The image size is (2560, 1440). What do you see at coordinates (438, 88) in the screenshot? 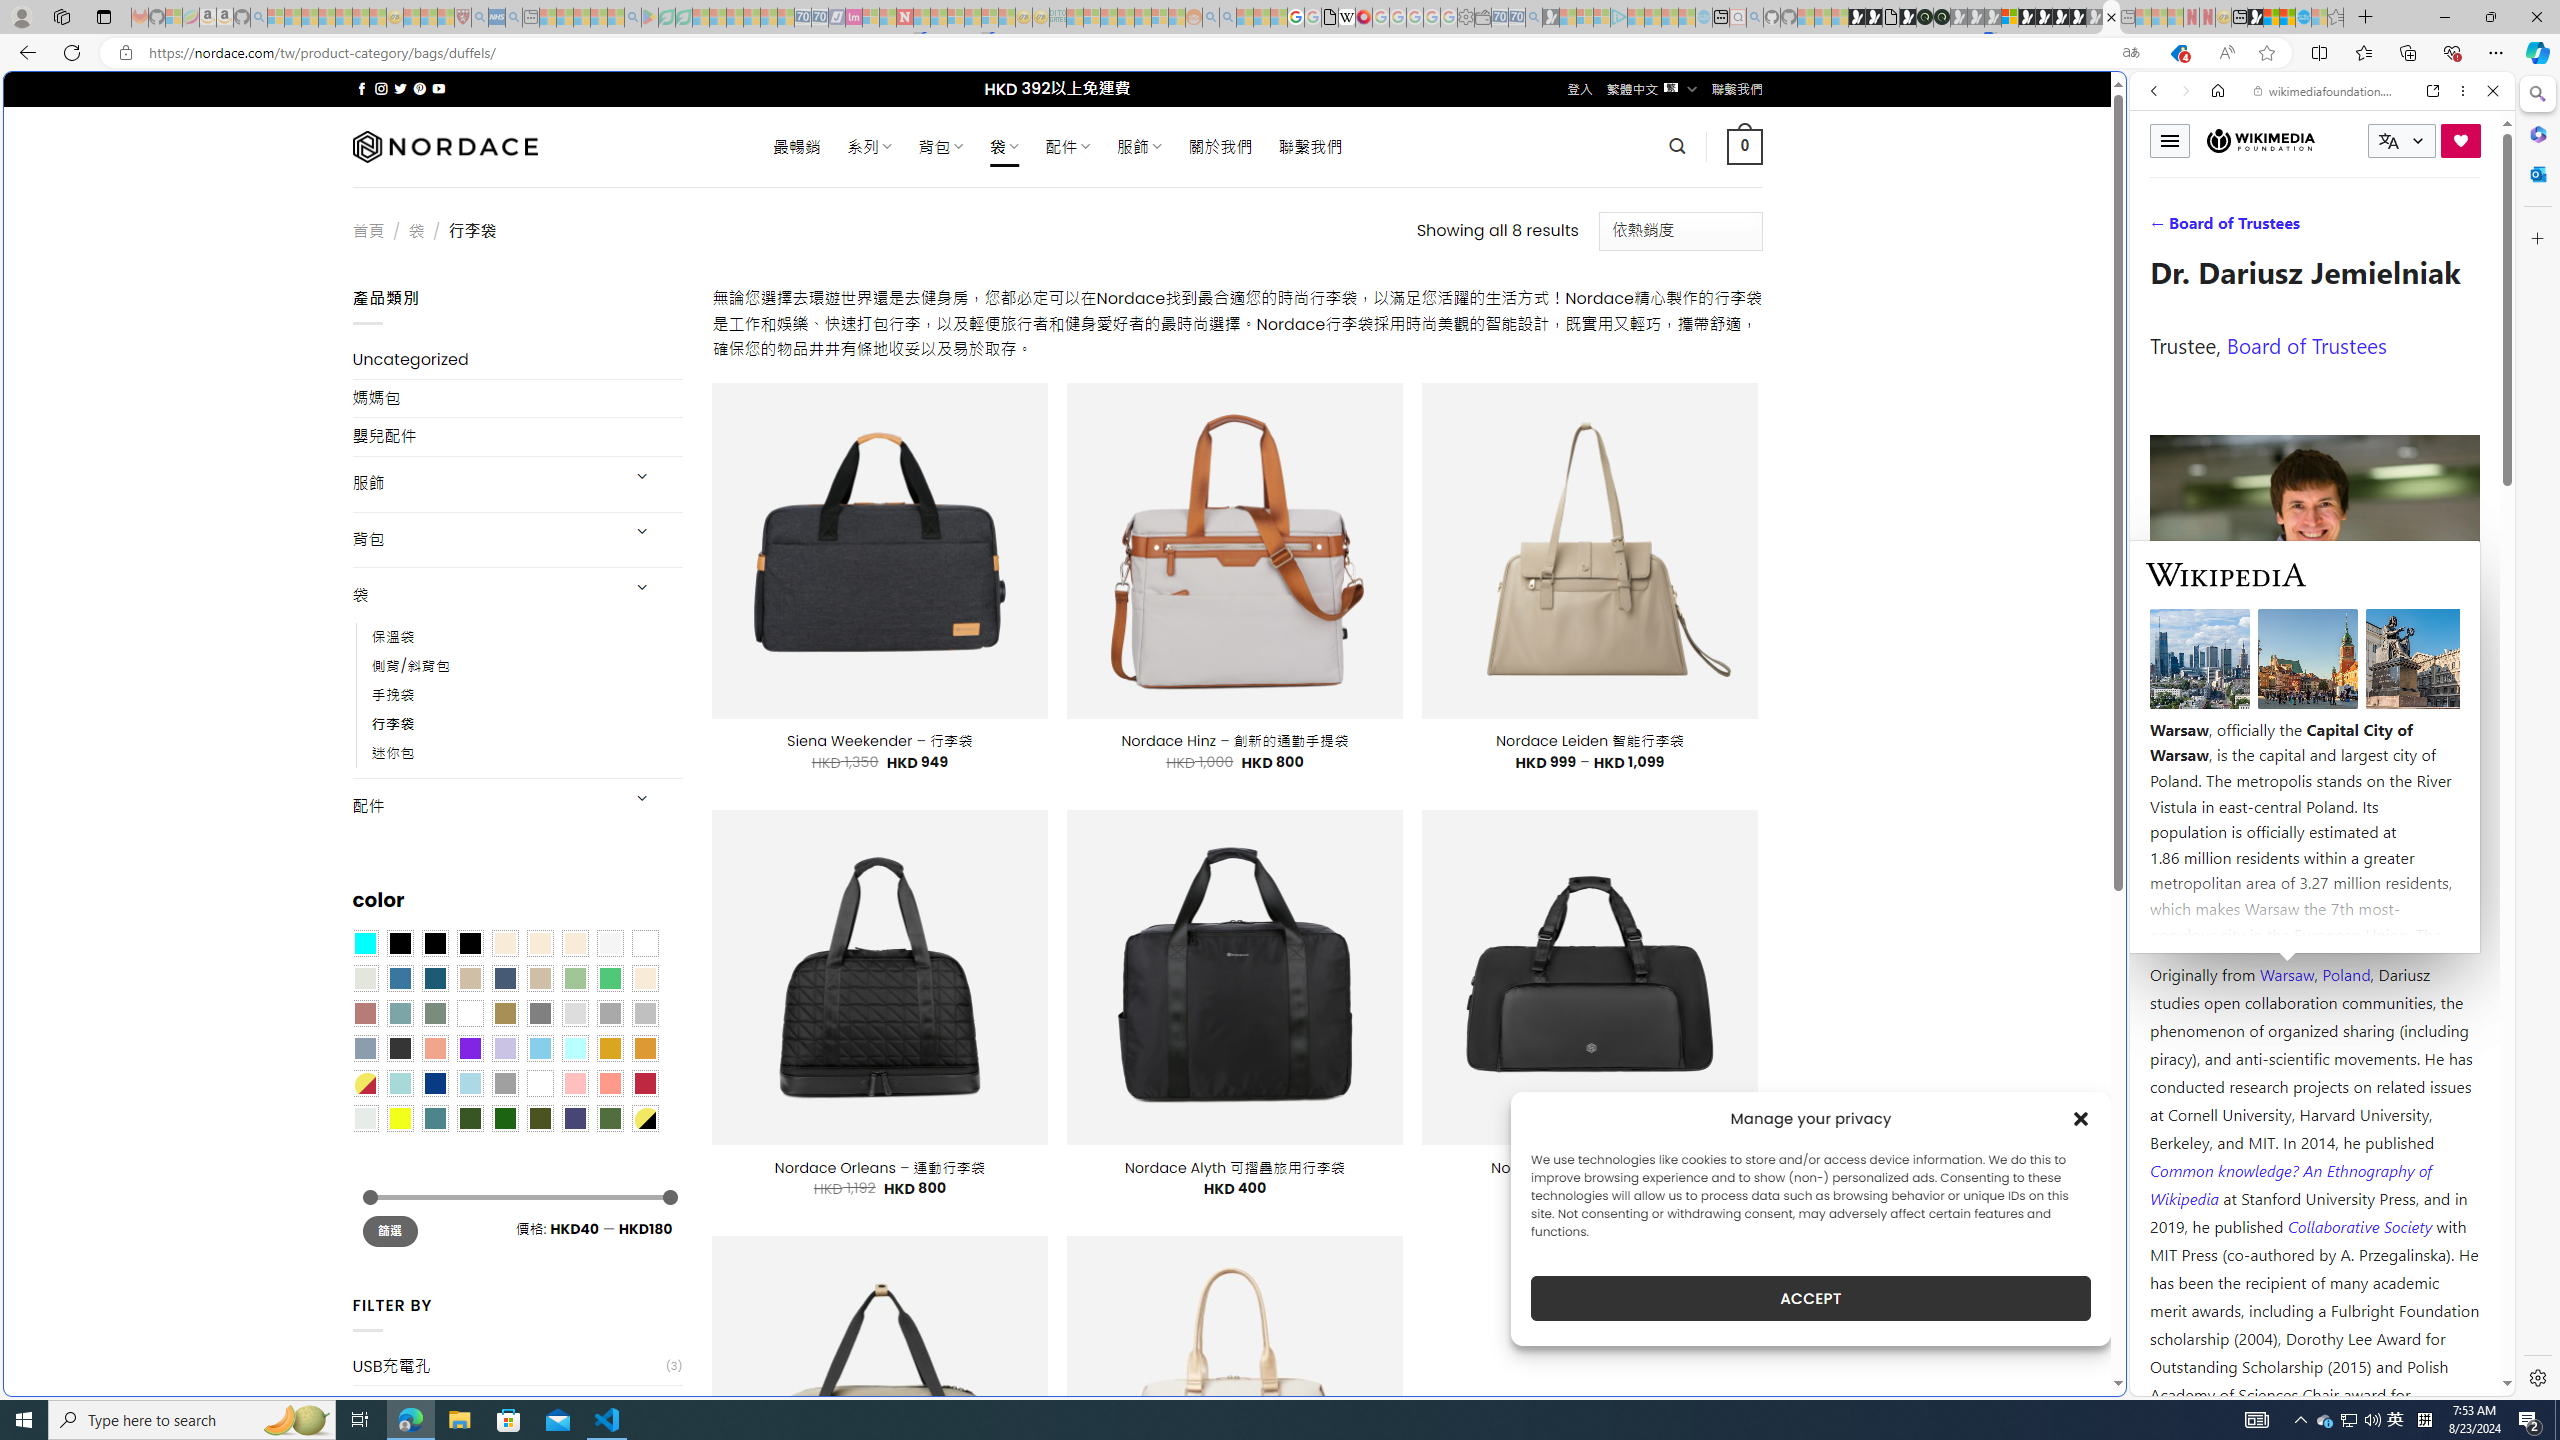
I see `Follow on YouTube` at bounding box center [438, 88].